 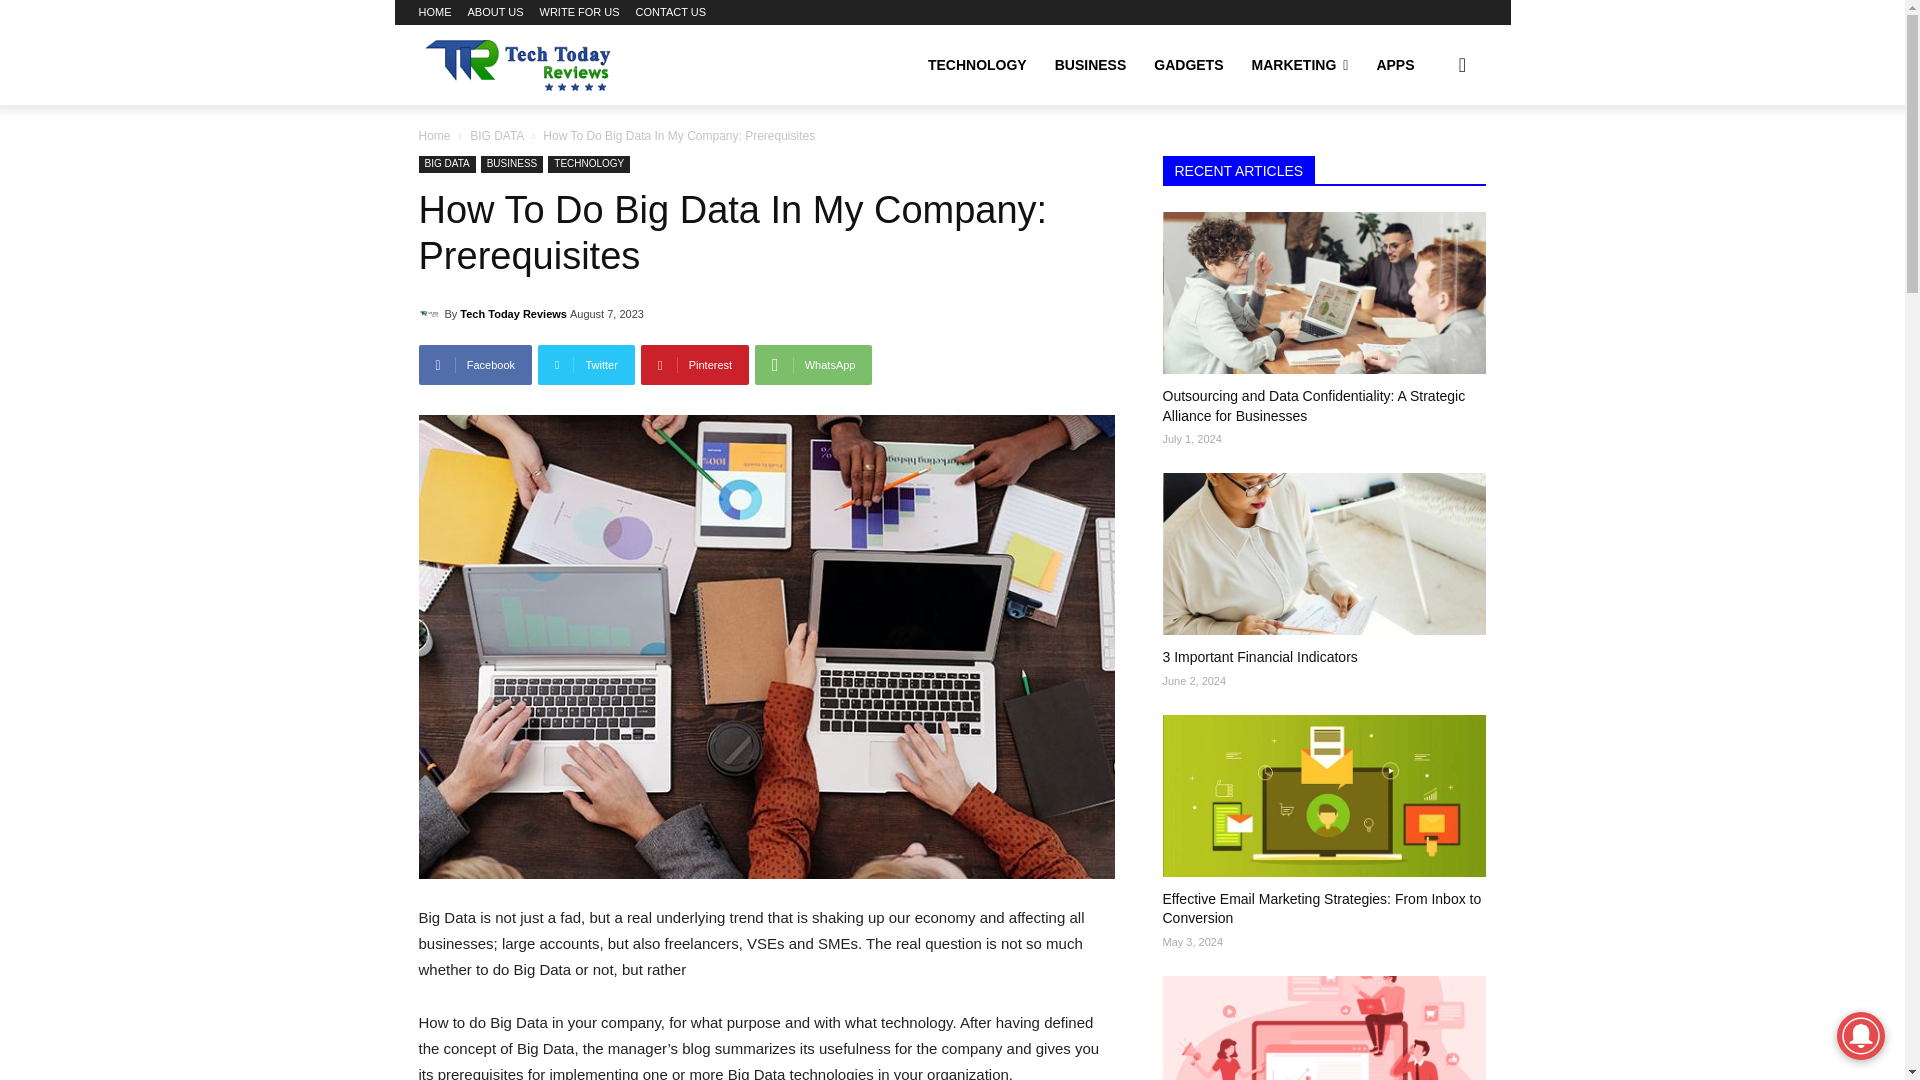 What do you see at coordinates (1090, 64) in the screenshot?
I see `BUSINESS` at bounding box center [1090, 64].